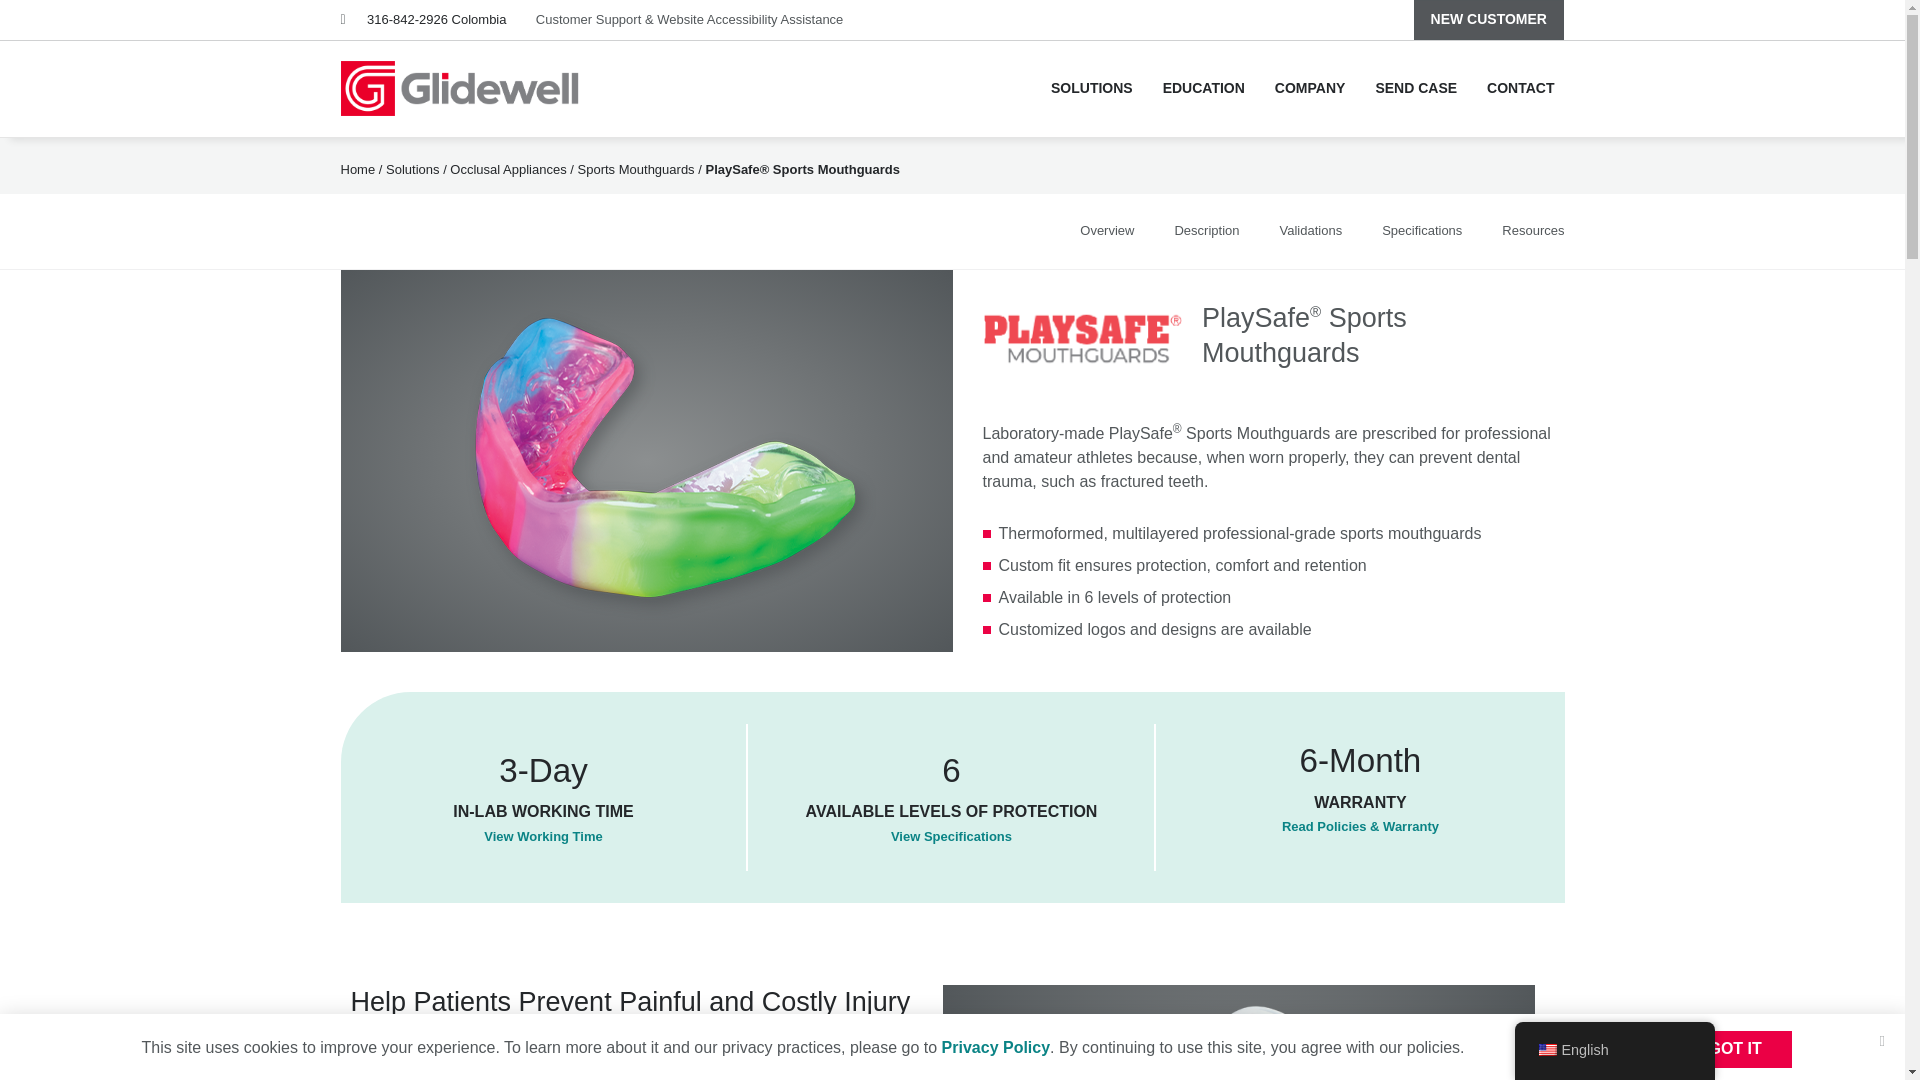  Describe the element at coordinates (436, 19) in the screenshot. I see `316-842-2926 Colombia` at that location.